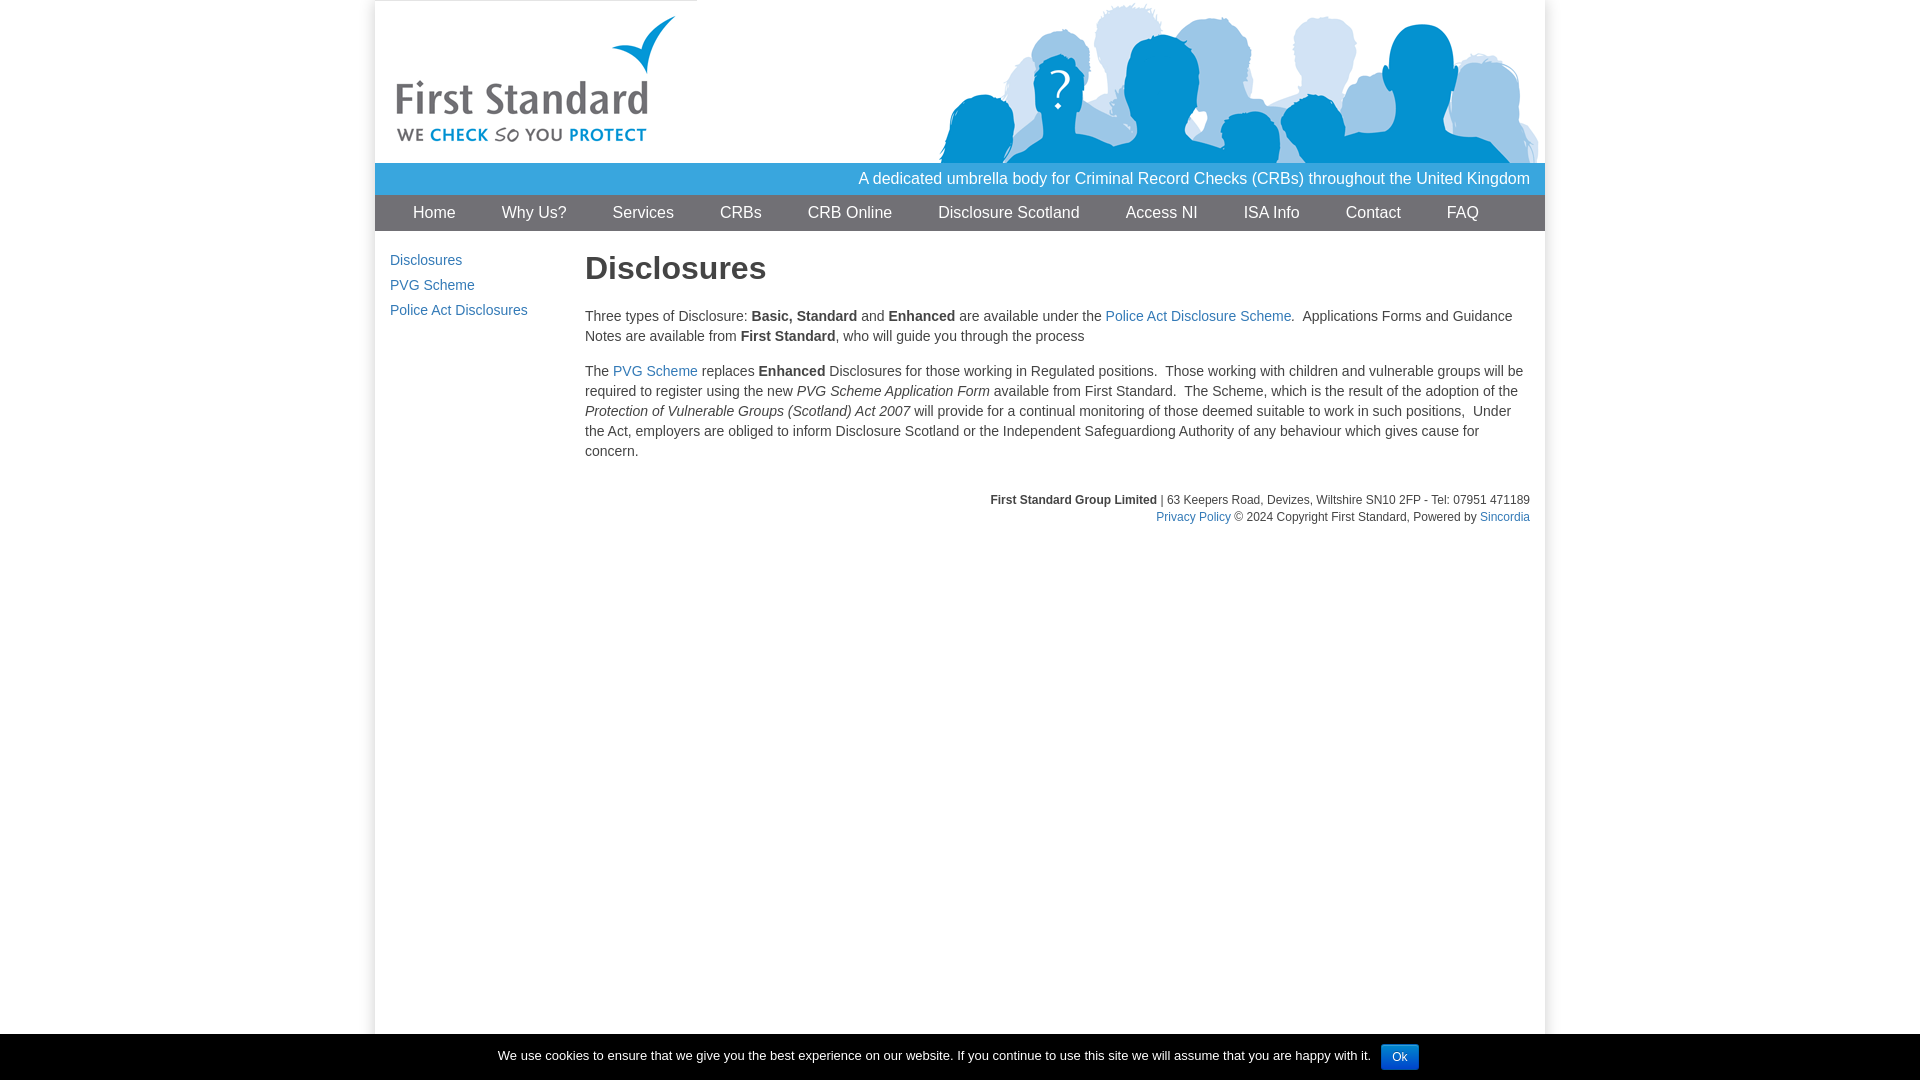  I want to click on PVG Scheme, so click(432, 284).